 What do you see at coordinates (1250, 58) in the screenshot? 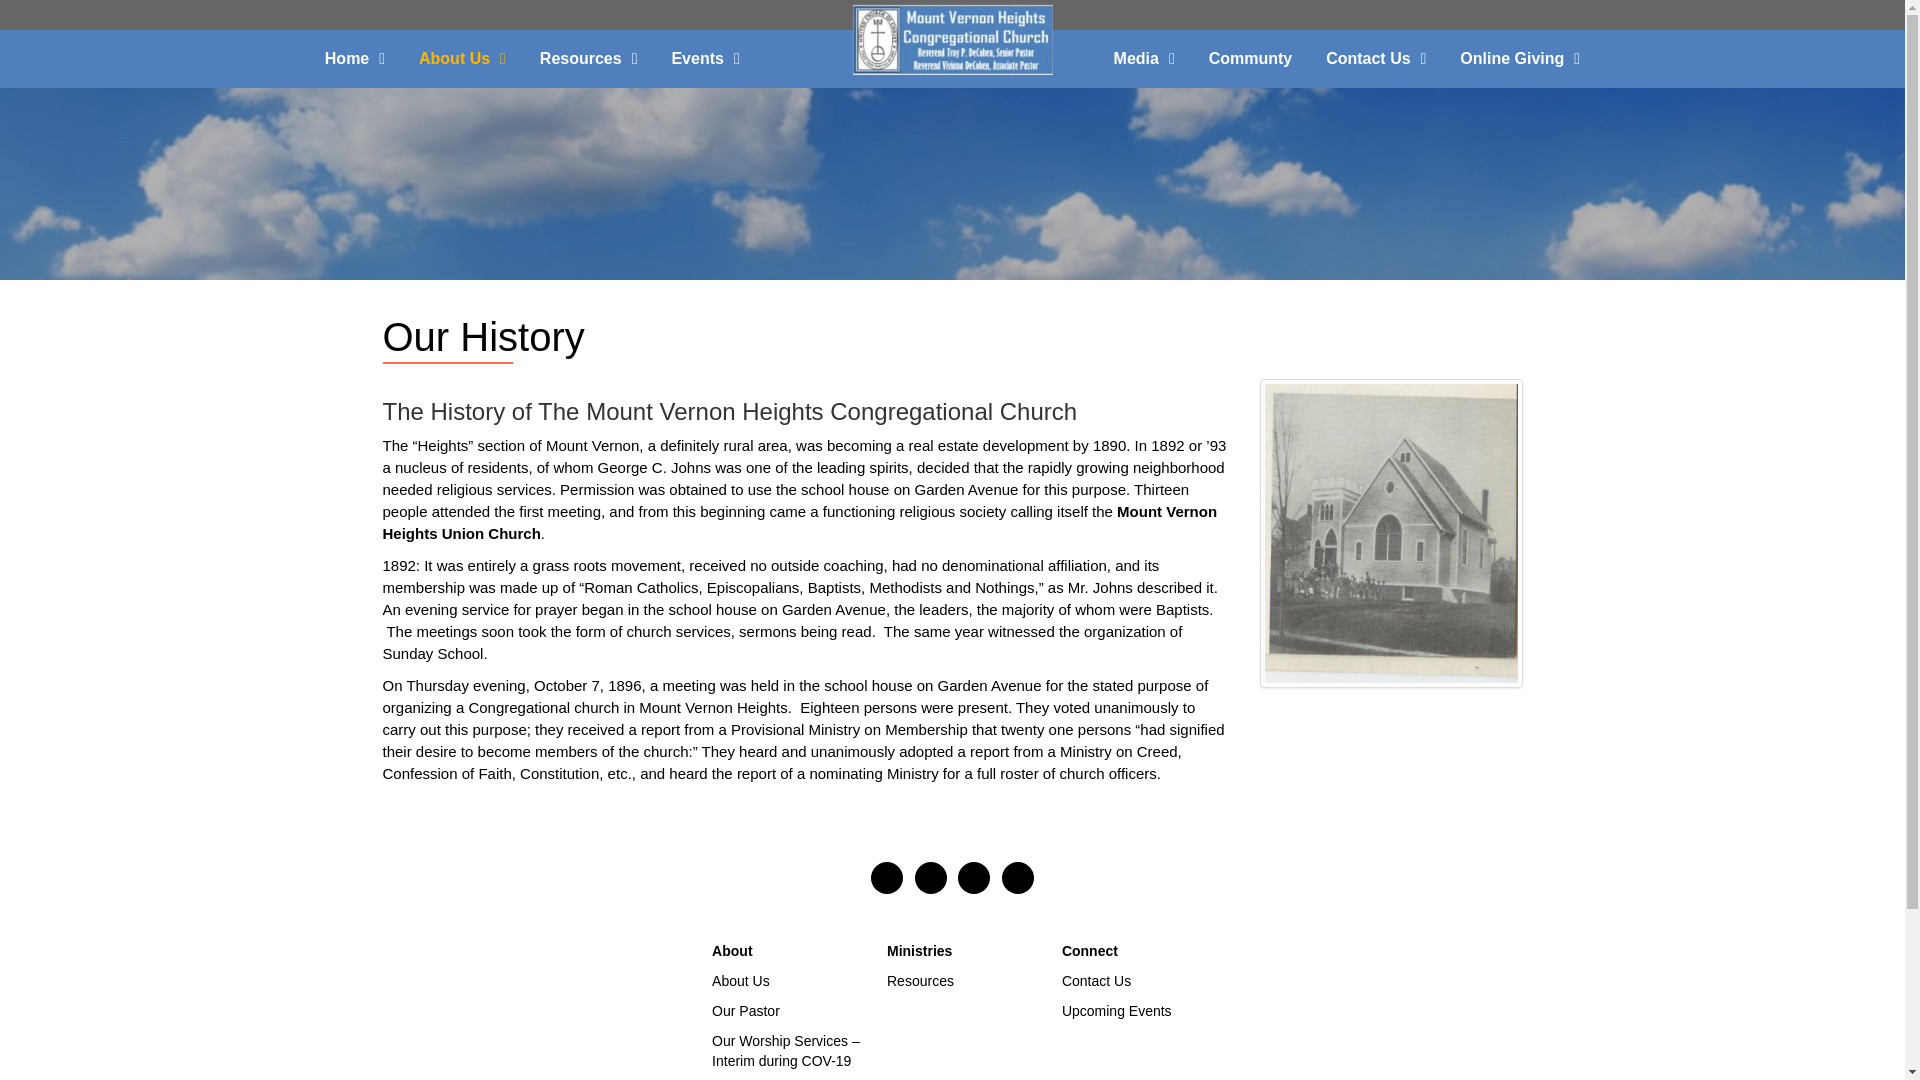
I see `Communty` at bounding box center [1250, 58].